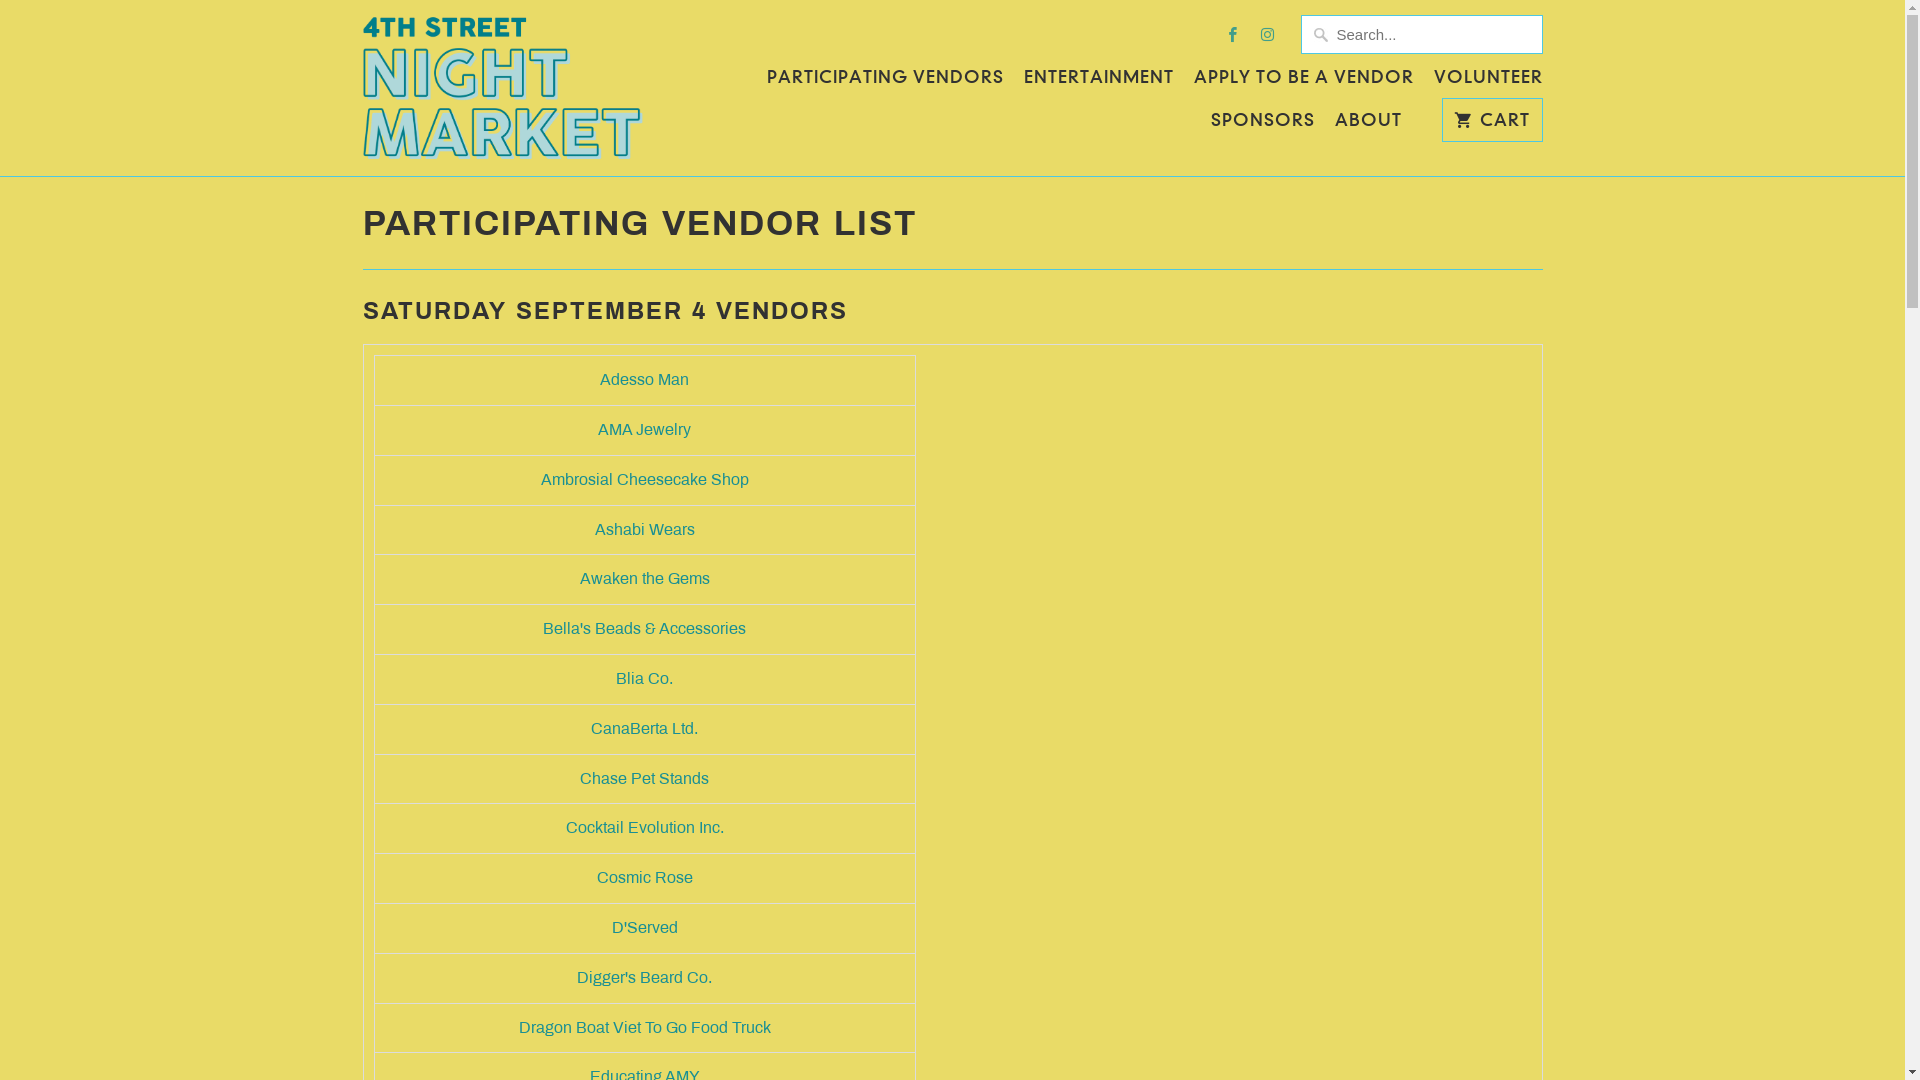 The width and height of the screenshot is (1920, 1080). I want to click on ABOUT, so click(1368, 125).